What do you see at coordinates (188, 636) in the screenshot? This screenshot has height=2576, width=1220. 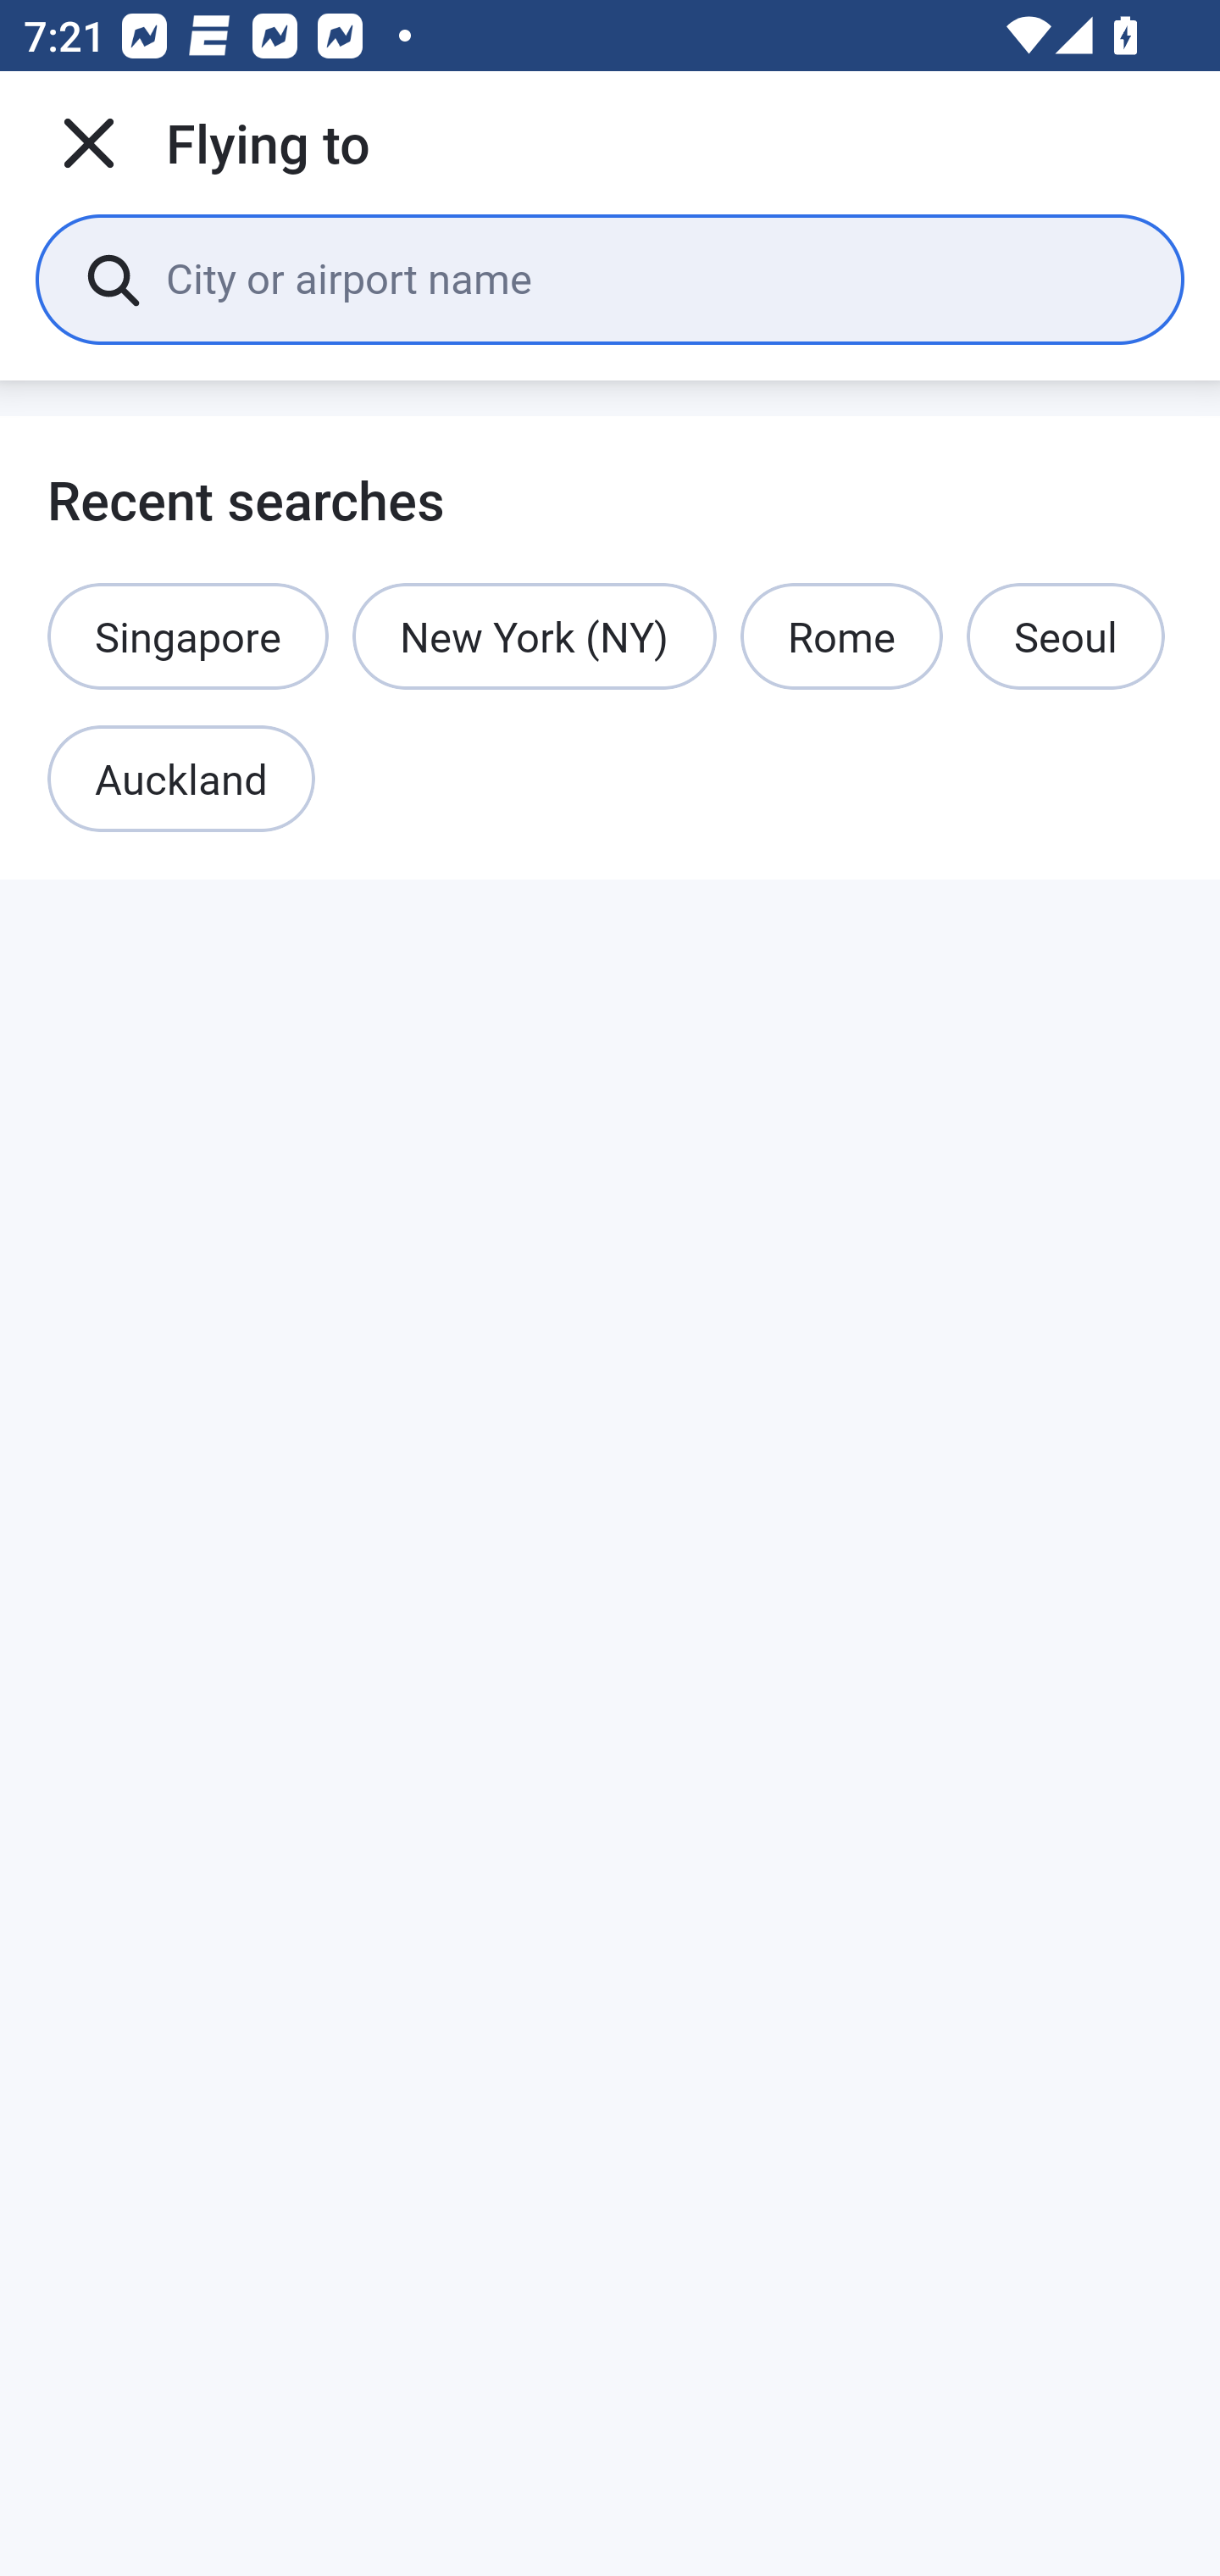 I see `Singapore` at bounding box center [188, 636].